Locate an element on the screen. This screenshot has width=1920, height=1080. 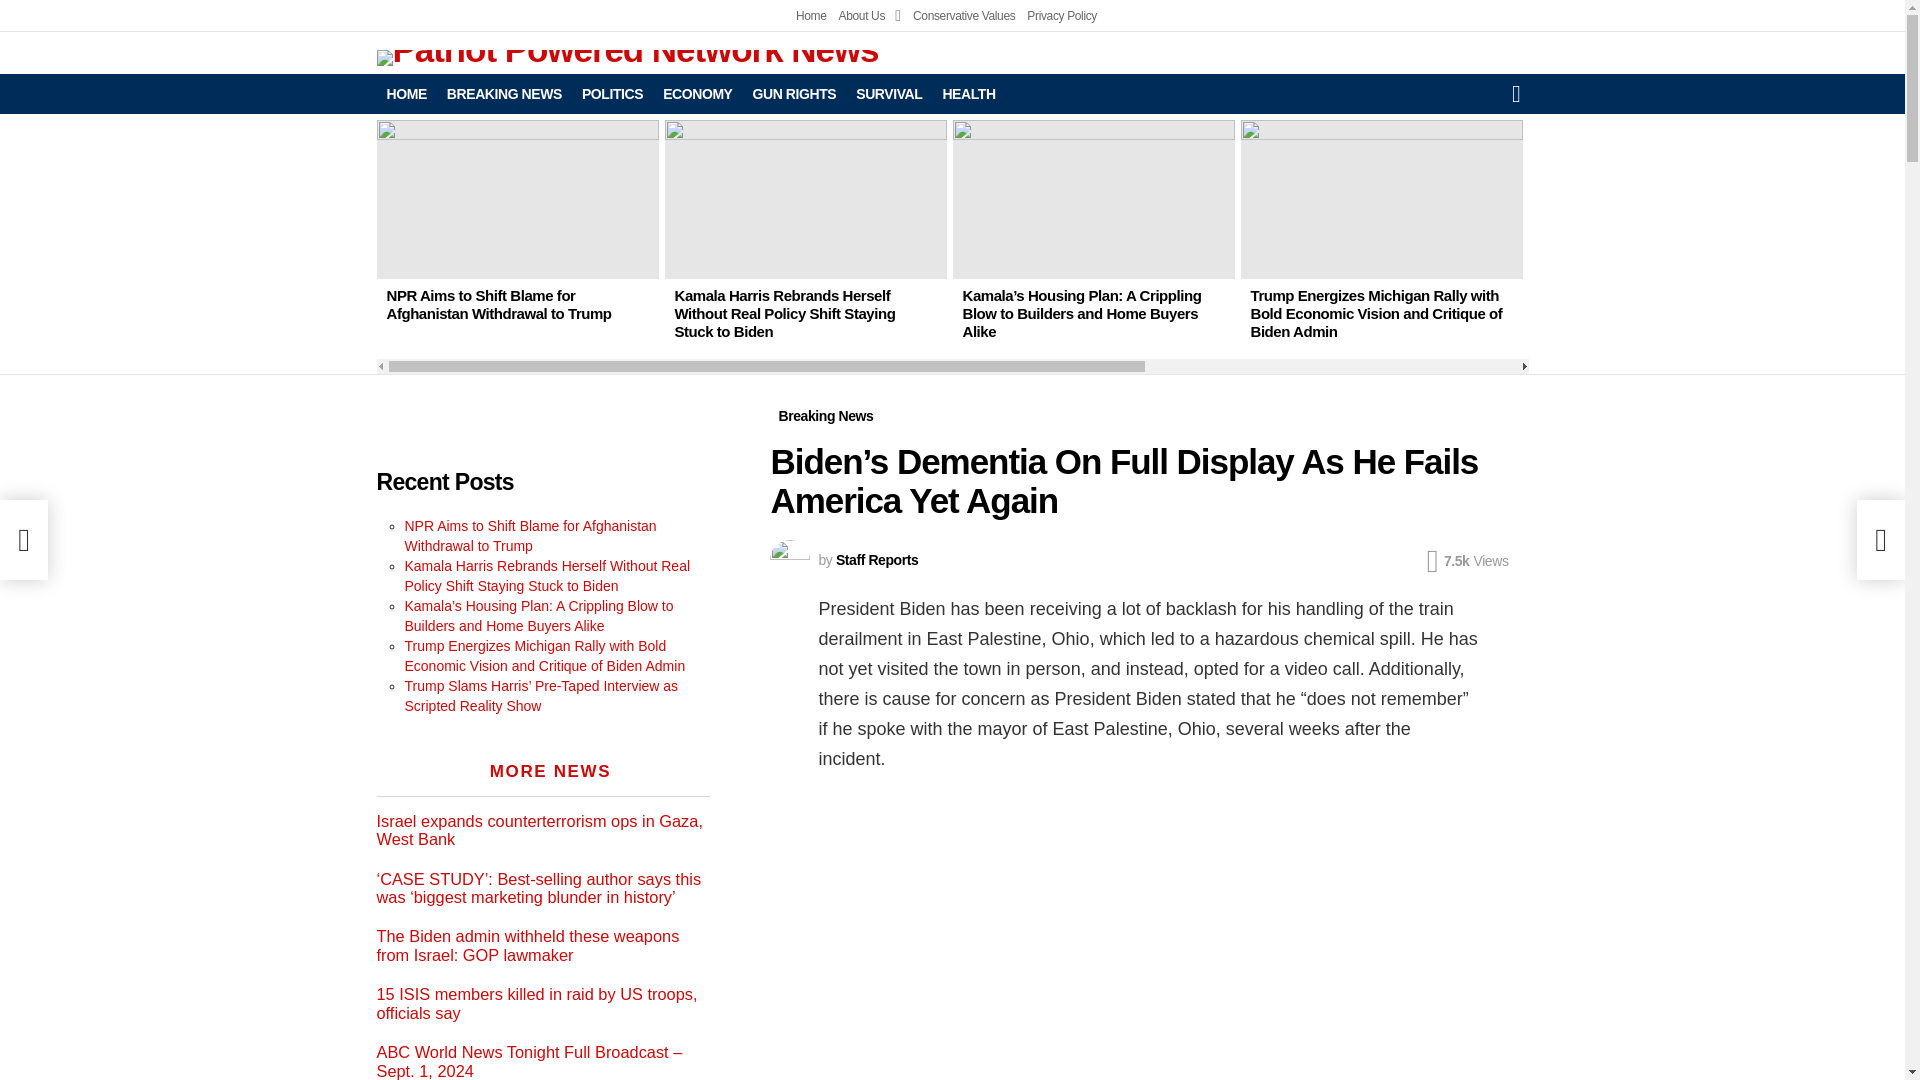
Privacy Policy is located at coordinates (1062, 16).